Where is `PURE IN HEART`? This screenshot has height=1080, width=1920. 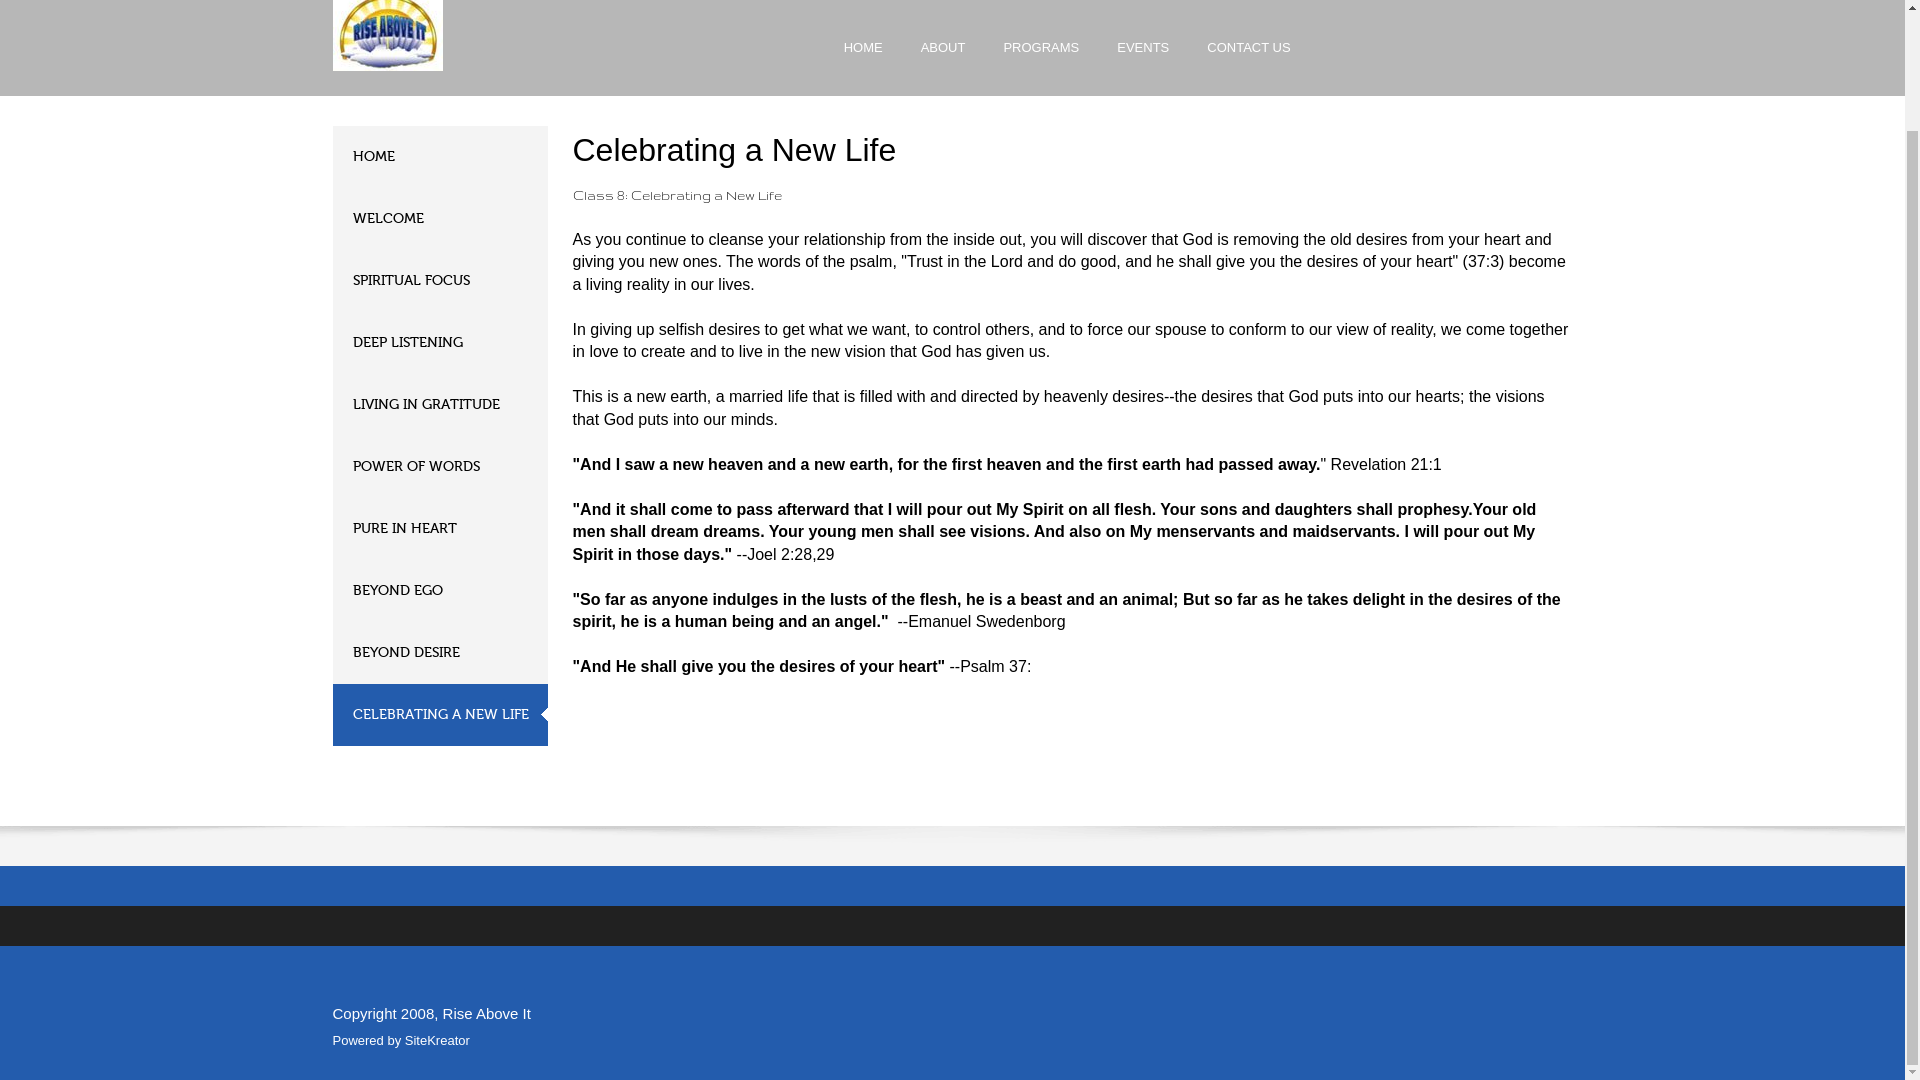 PURE IN HEART is located at coordinates (440, 528).